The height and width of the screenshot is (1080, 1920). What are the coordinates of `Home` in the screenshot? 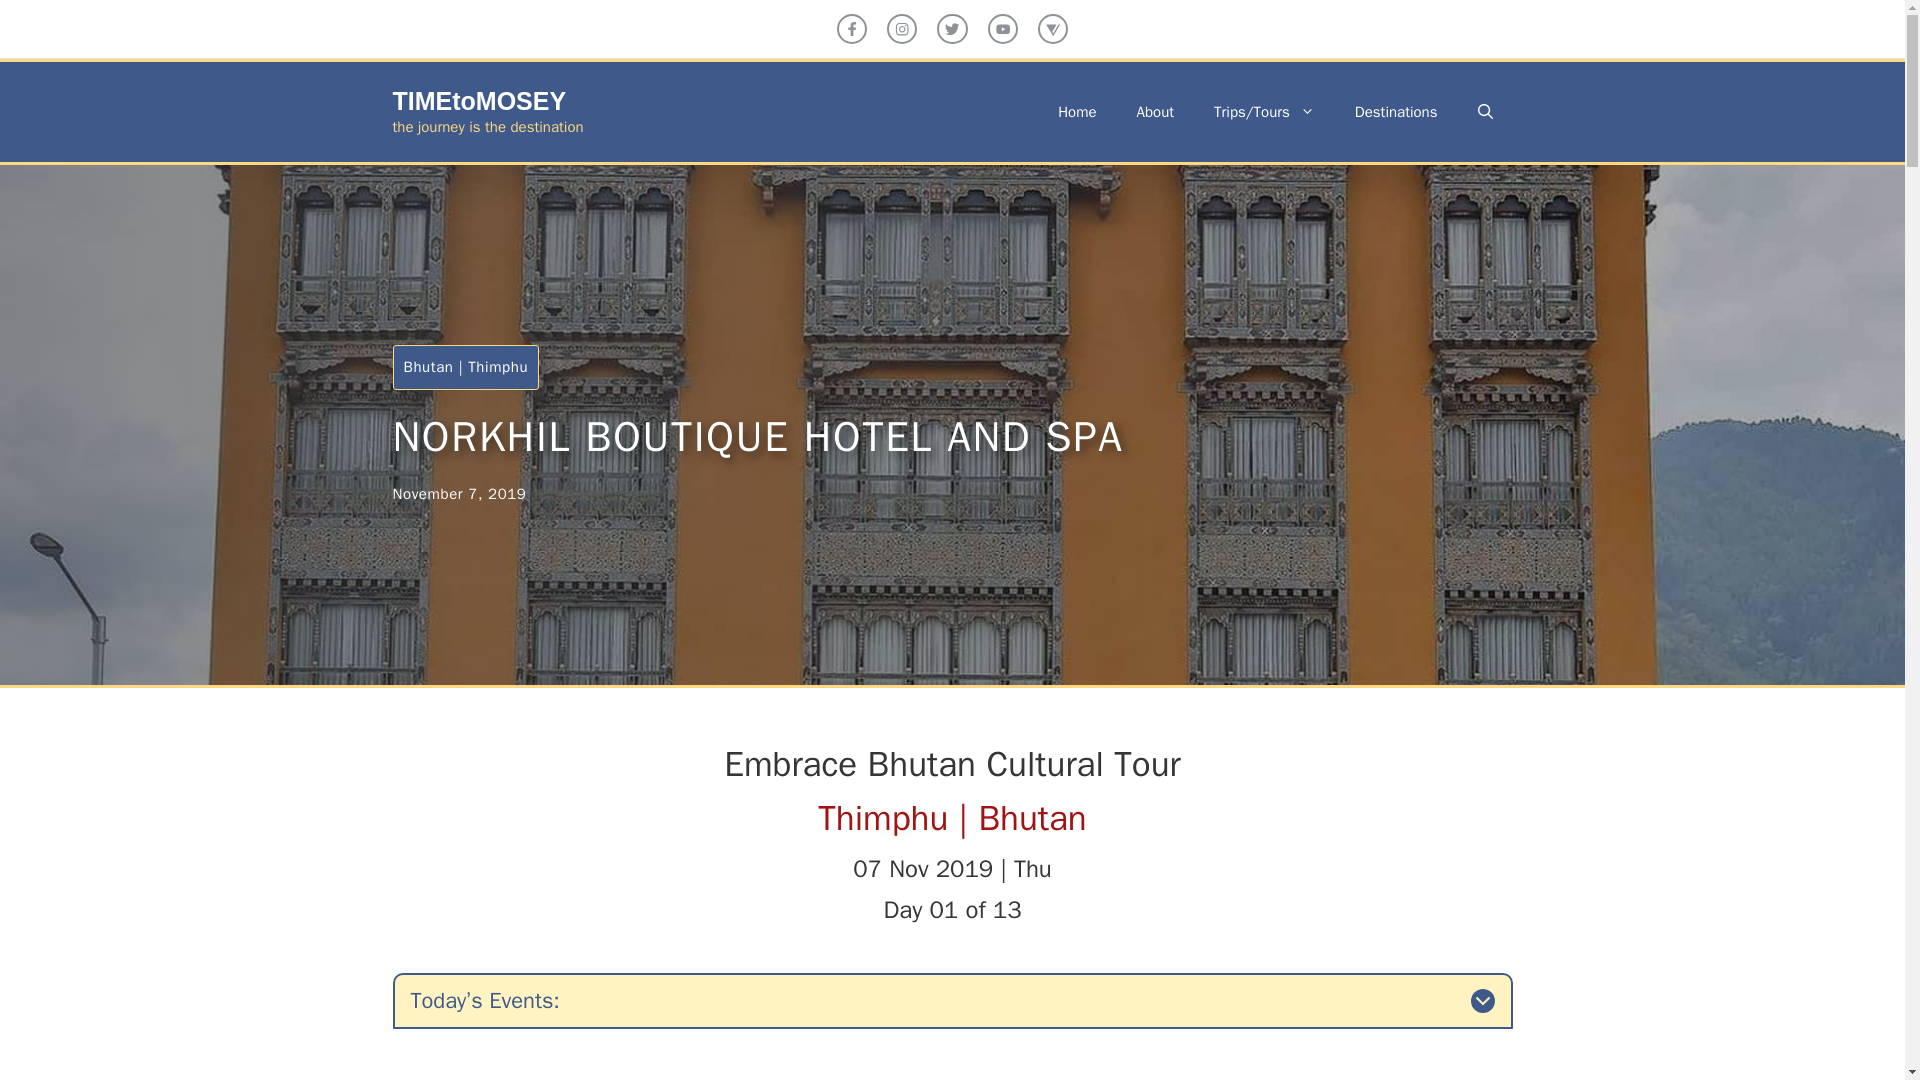 It's located at (1076, 112).